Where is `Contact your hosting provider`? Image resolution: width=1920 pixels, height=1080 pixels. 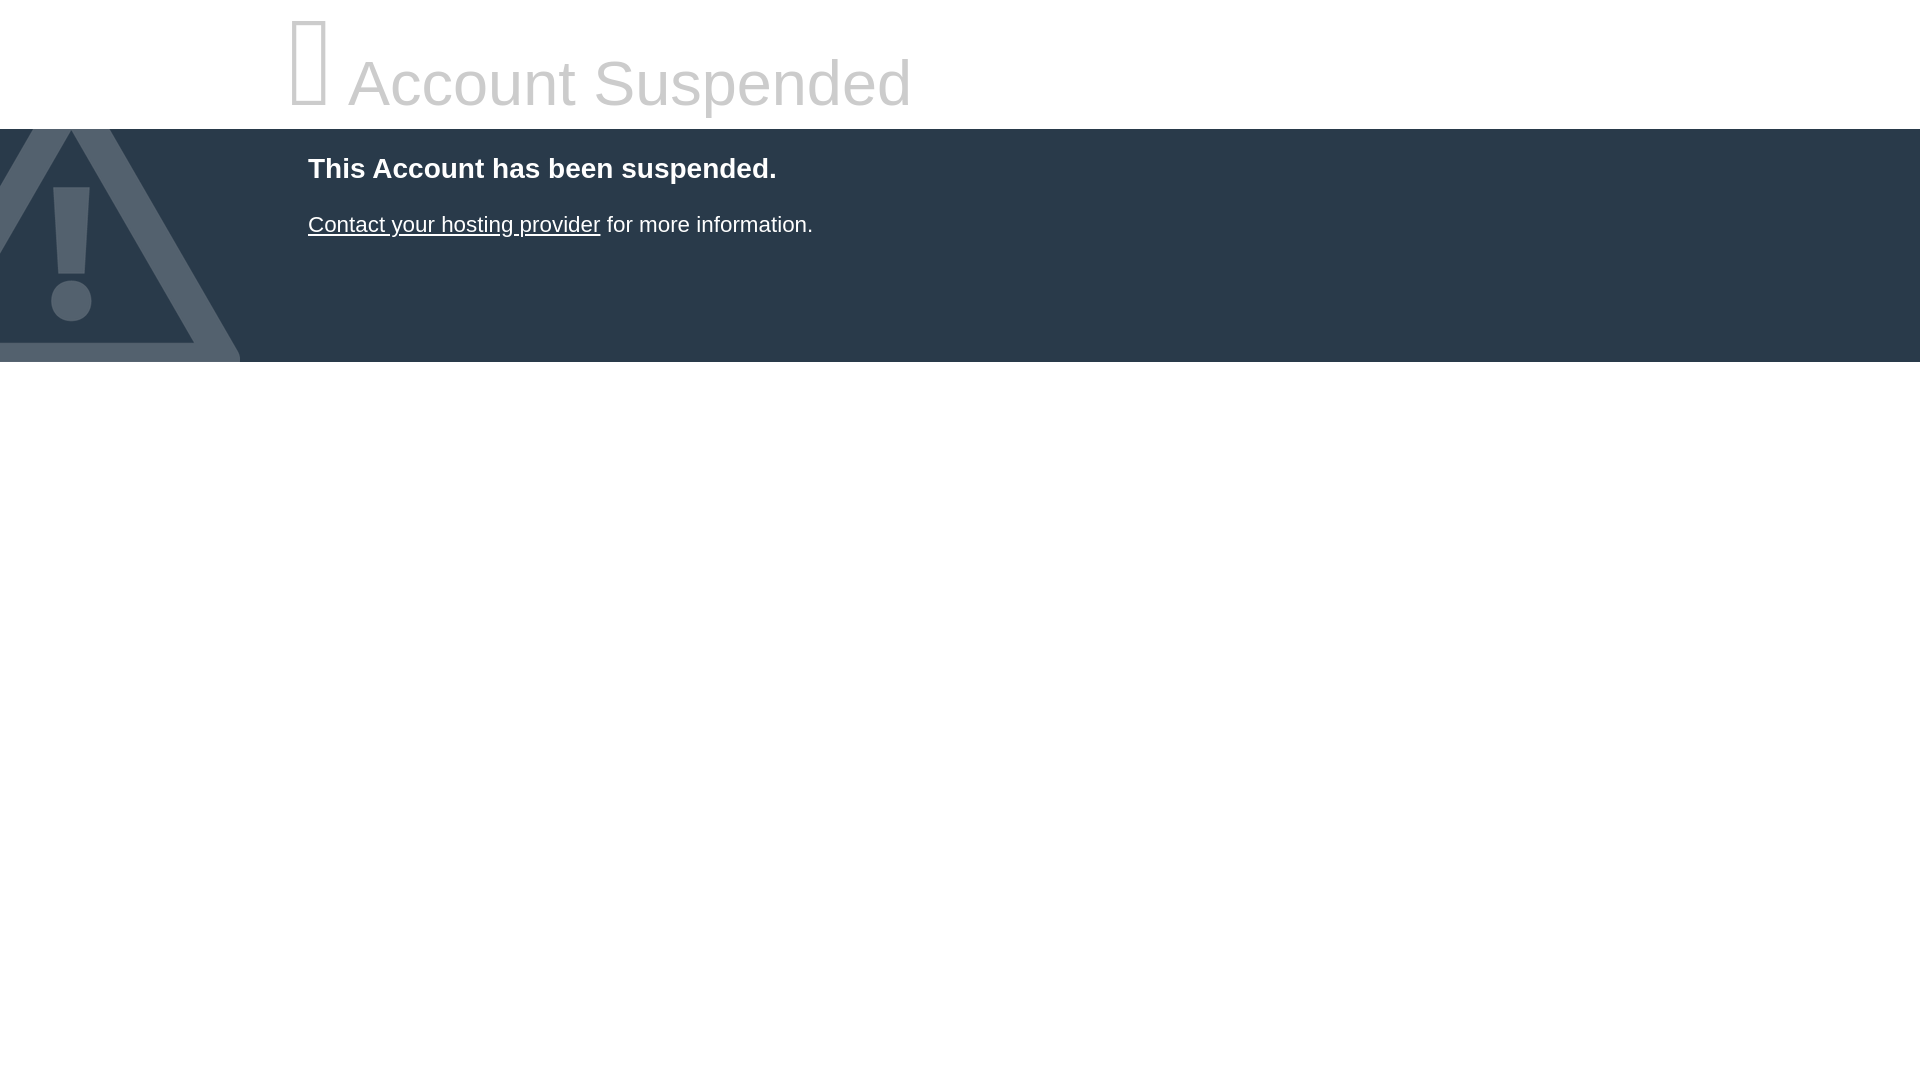
Contact your hosting provider is located at coordinates (453, 224).